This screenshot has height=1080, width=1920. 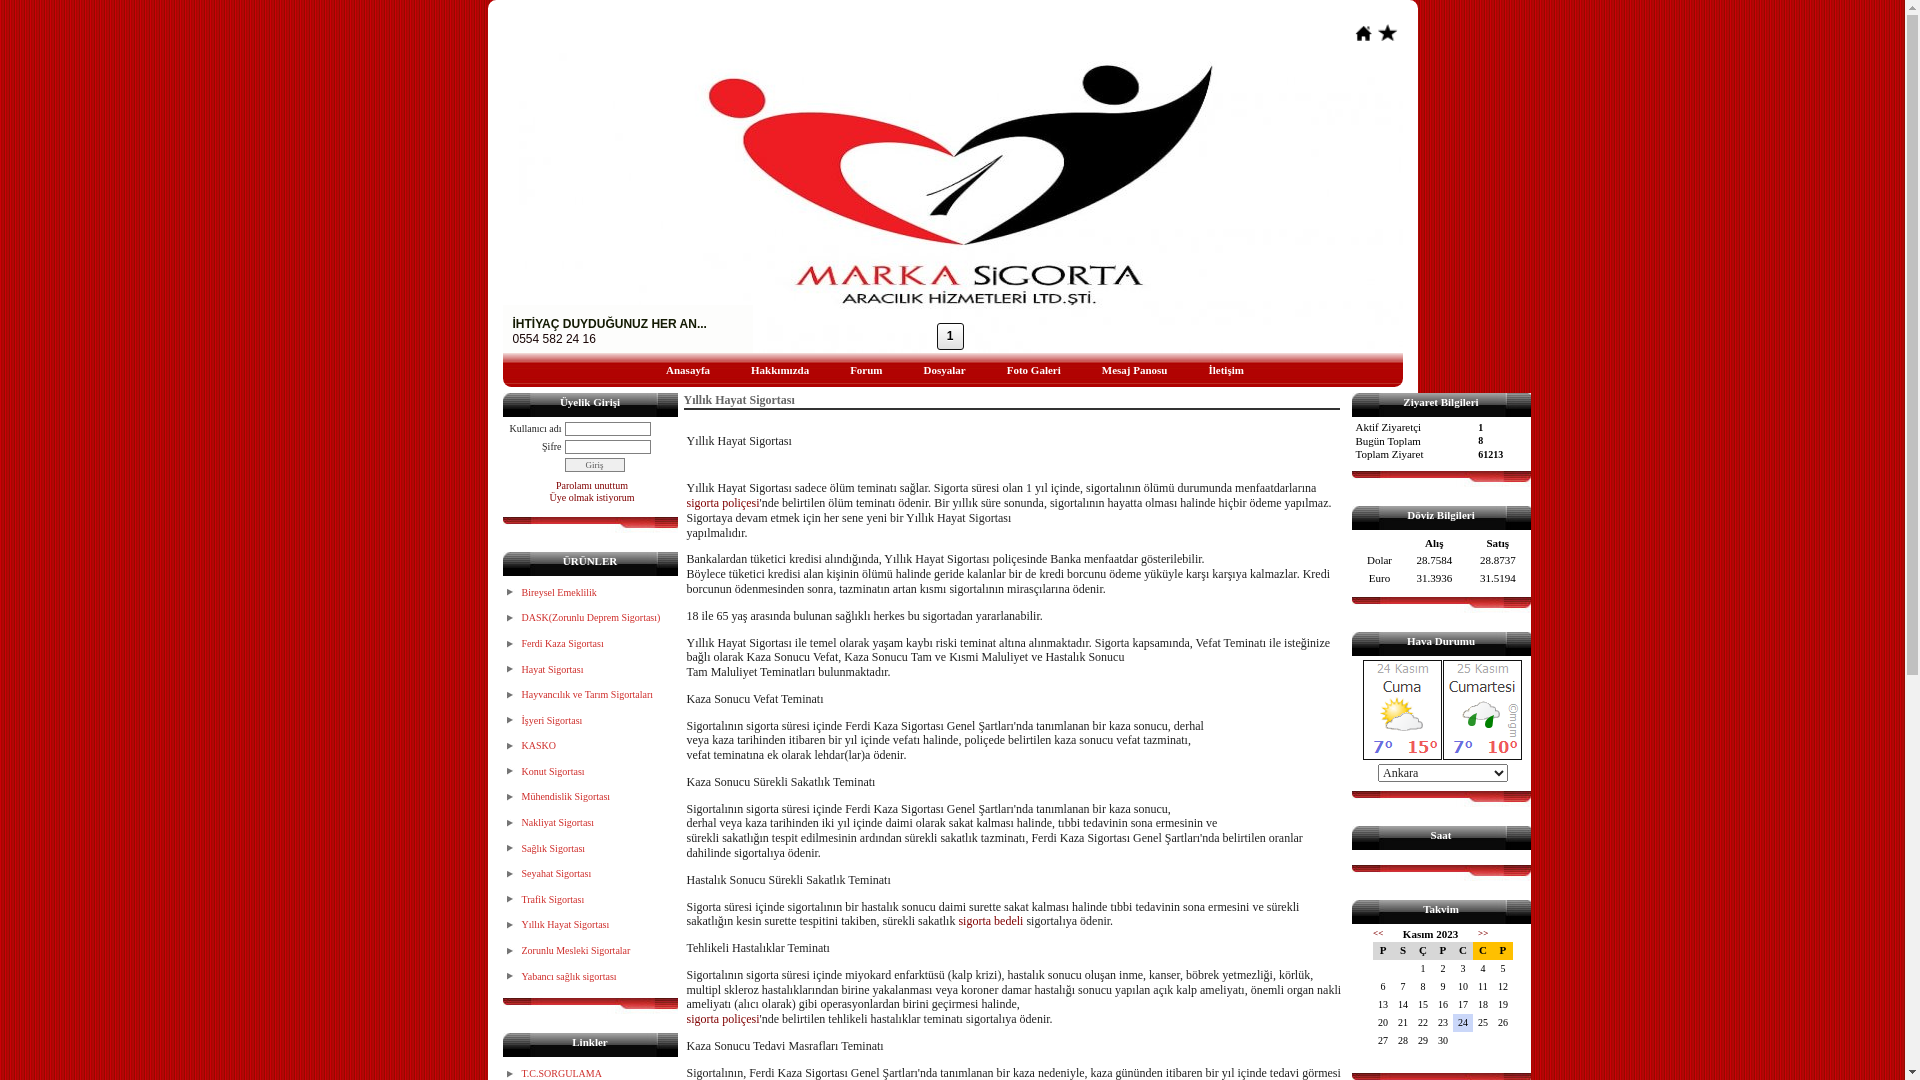 I want to click on 16, so click(x=1443, y=1005).